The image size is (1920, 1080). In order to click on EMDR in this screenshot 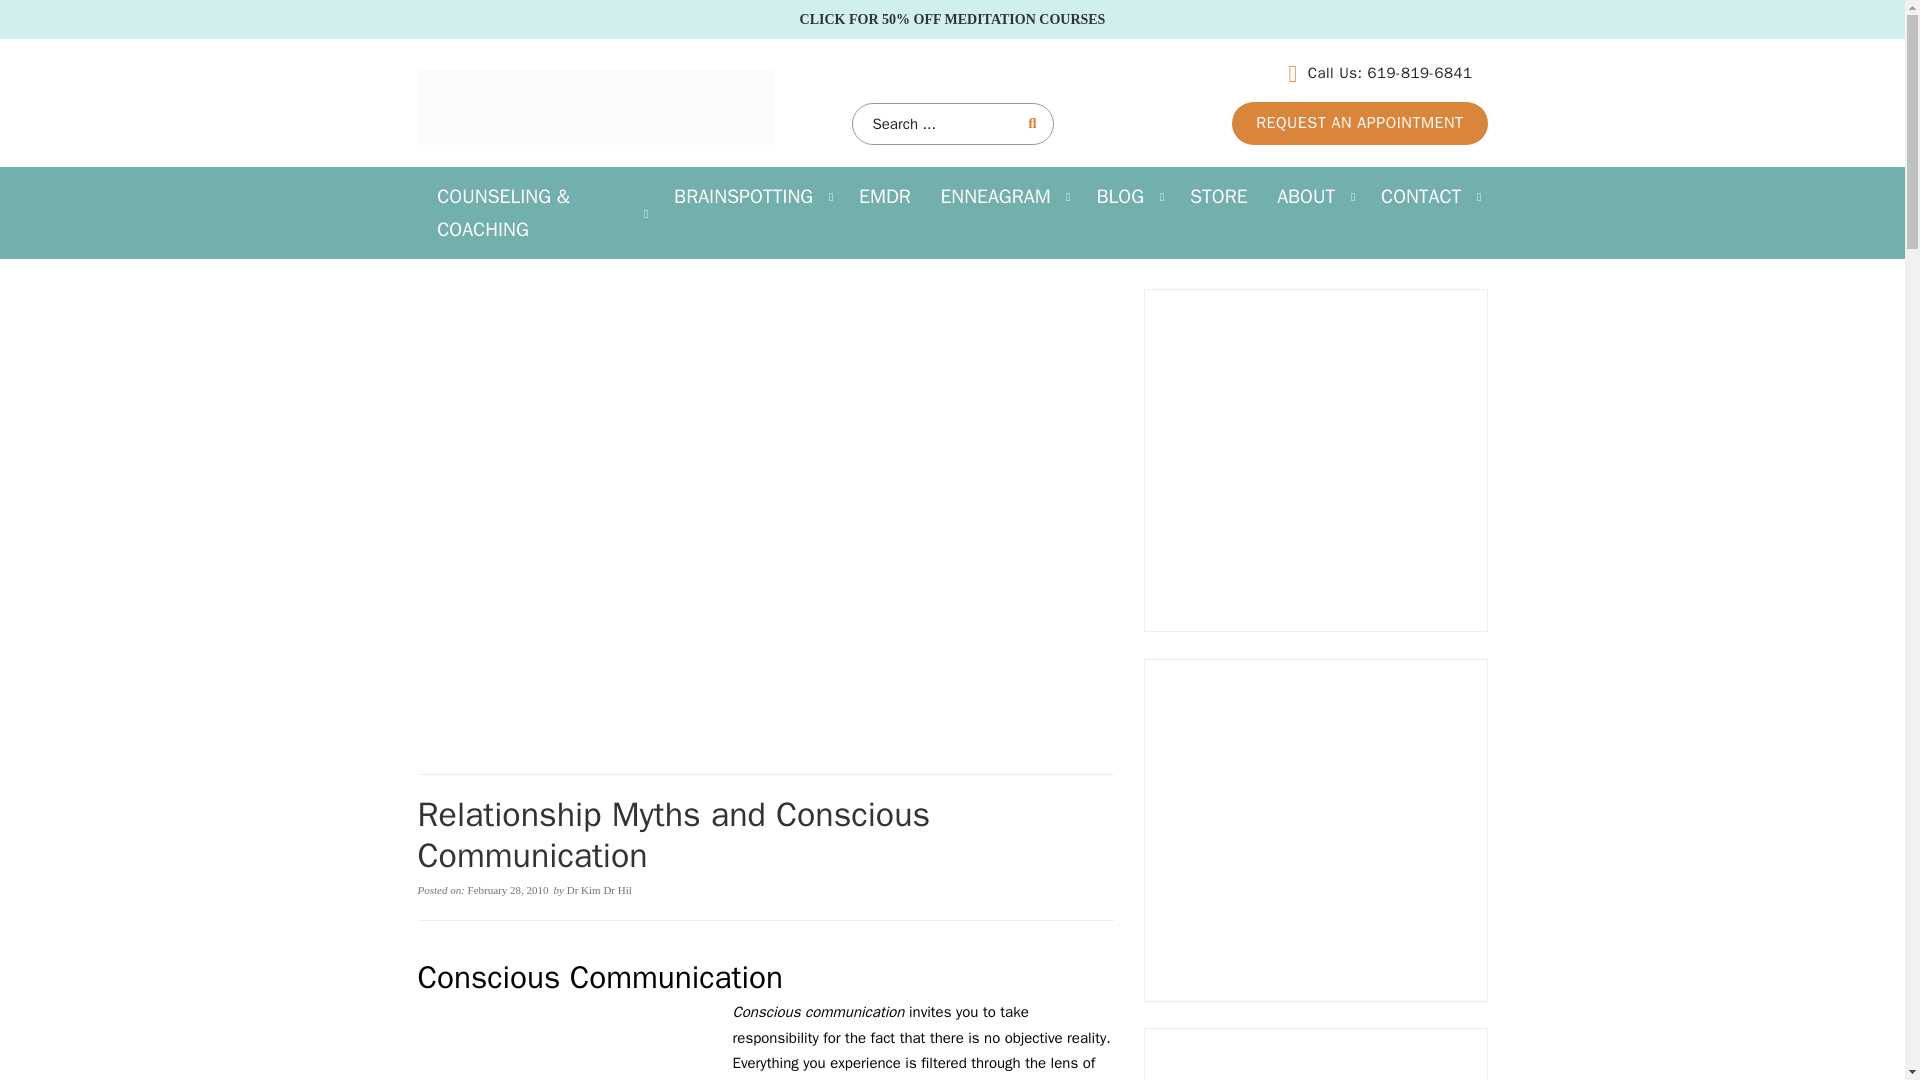, I will do `click(884, 196)`.